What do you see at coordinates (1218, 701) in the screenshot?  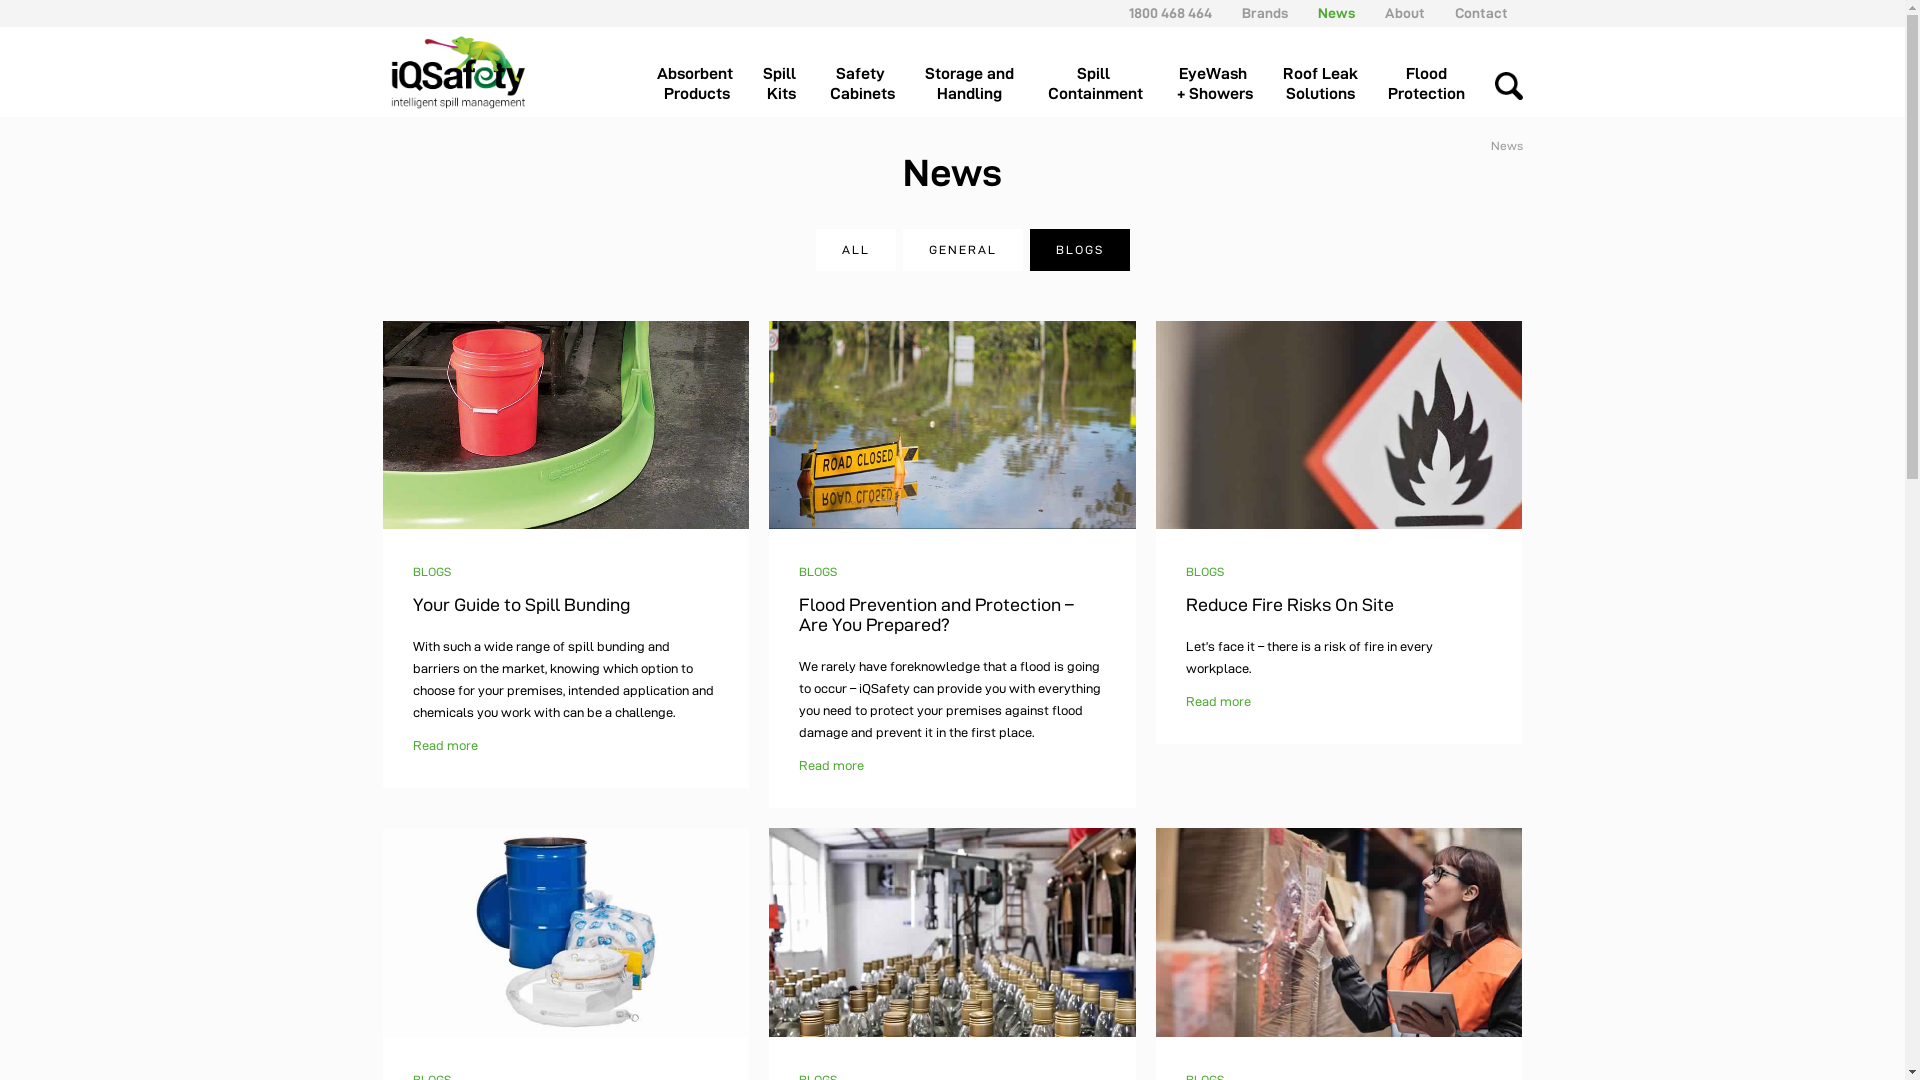 I see `Read more` at bounding box center [1218, 701].